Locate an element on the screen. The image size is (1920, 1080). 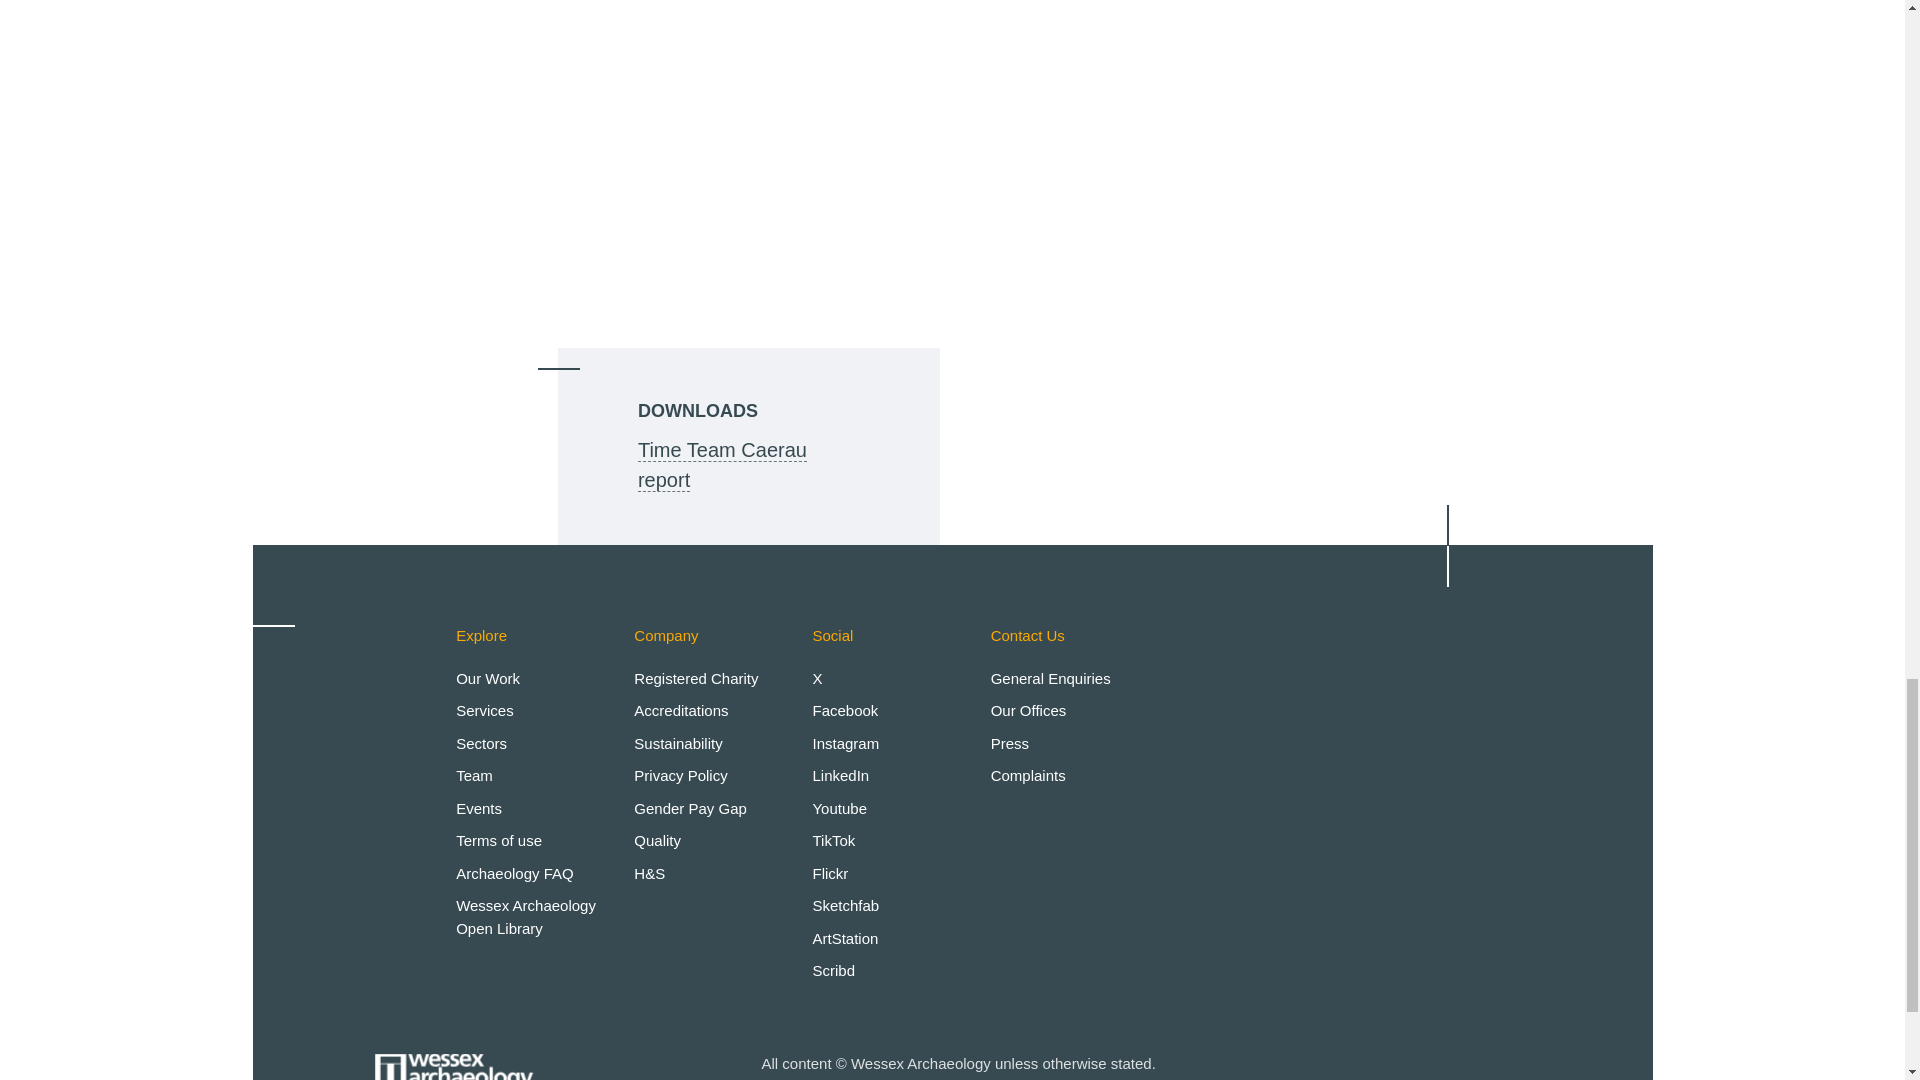
Social is located at coordinates (832, 635).